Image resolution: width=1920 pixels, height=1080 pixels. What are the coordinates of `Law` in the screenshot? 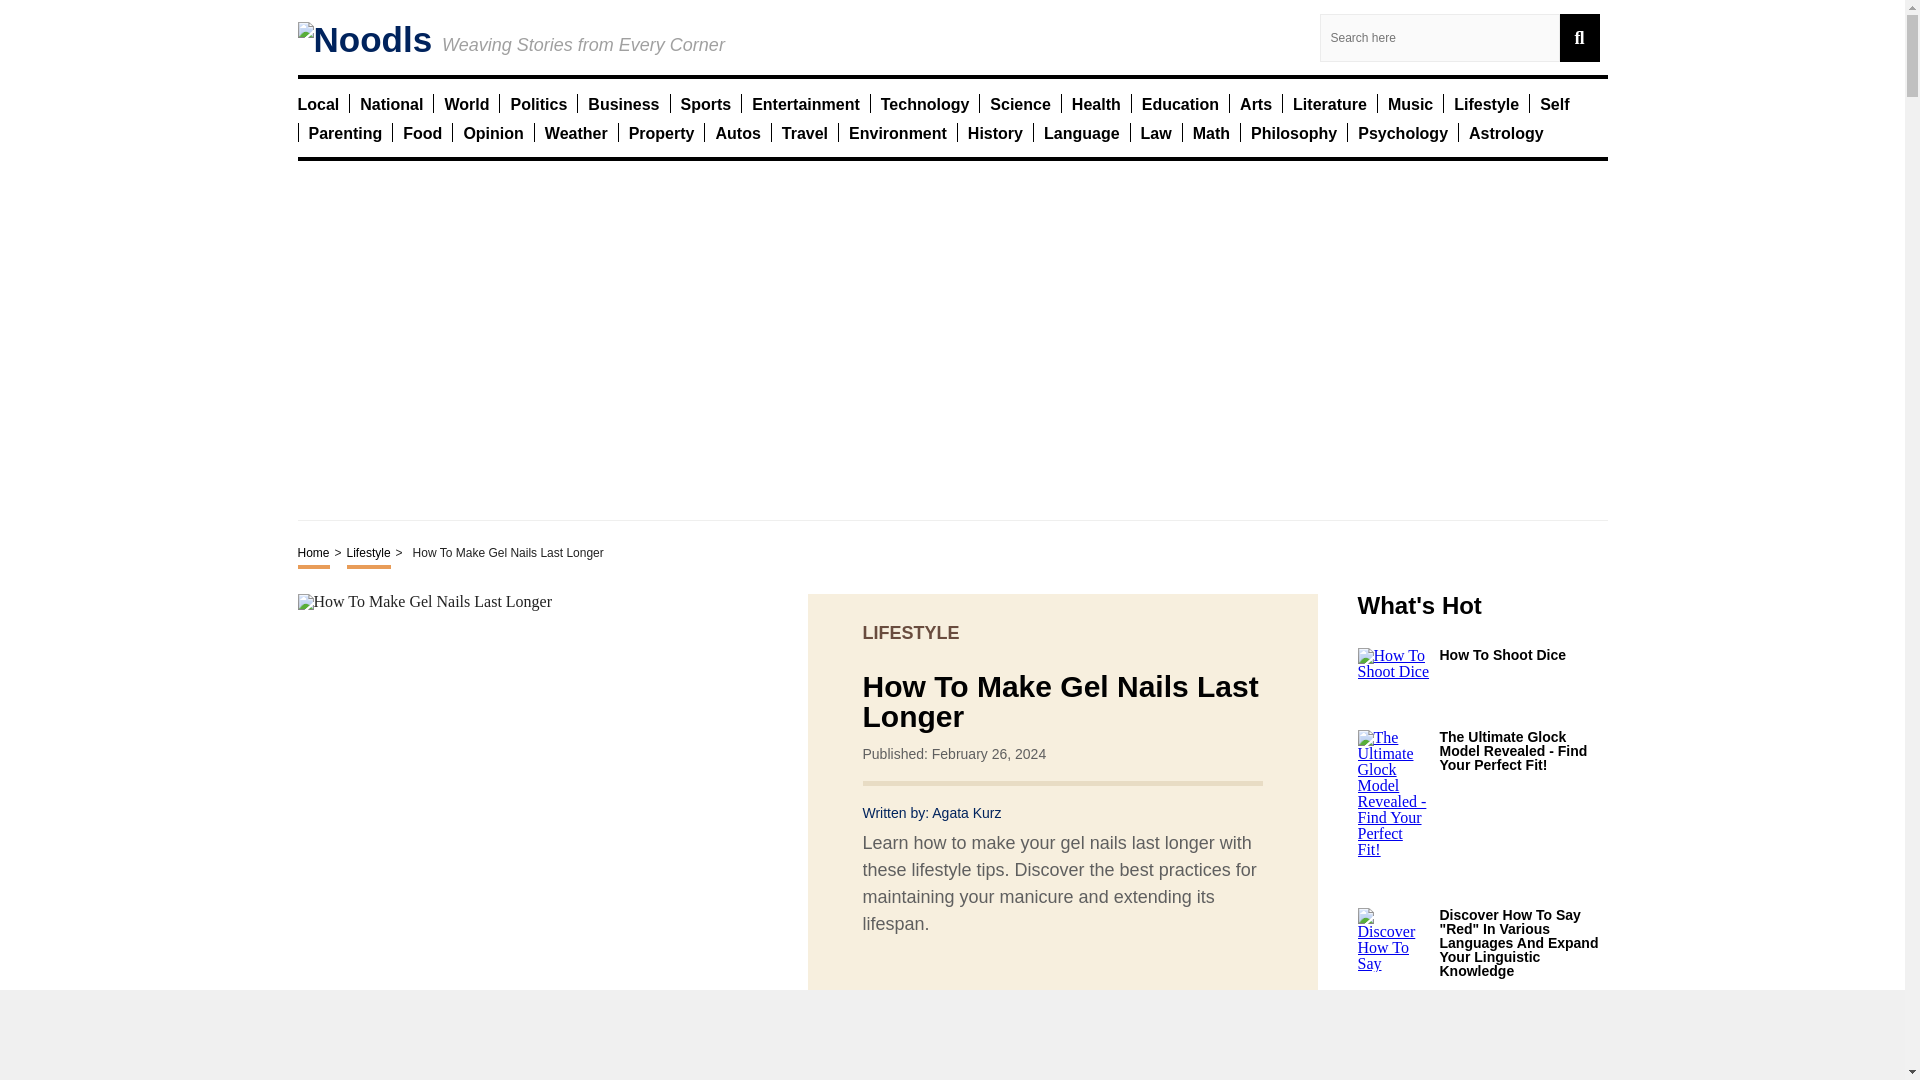 It's located at (1156, 132).